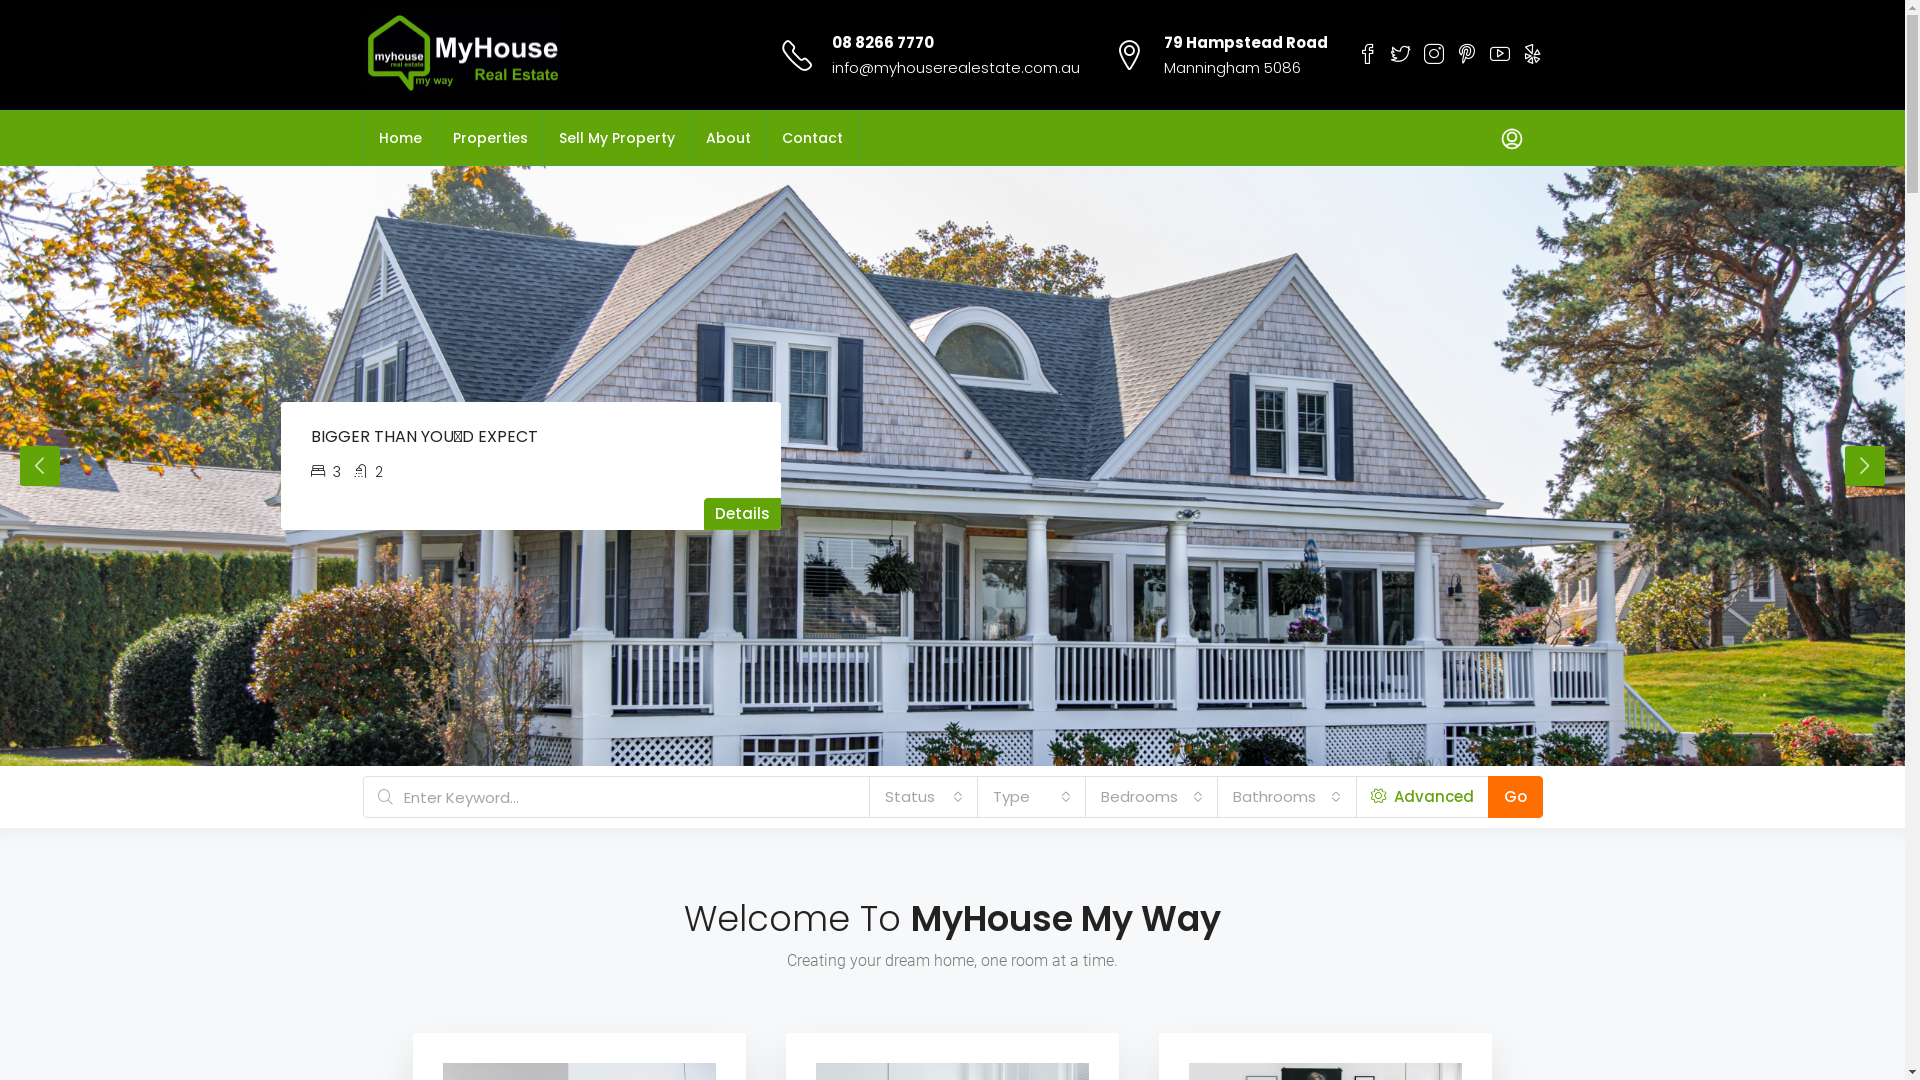  What do you see at coordinates (923, 797) in the screenshot?
I see `Status` at bounding box center [923, 797].